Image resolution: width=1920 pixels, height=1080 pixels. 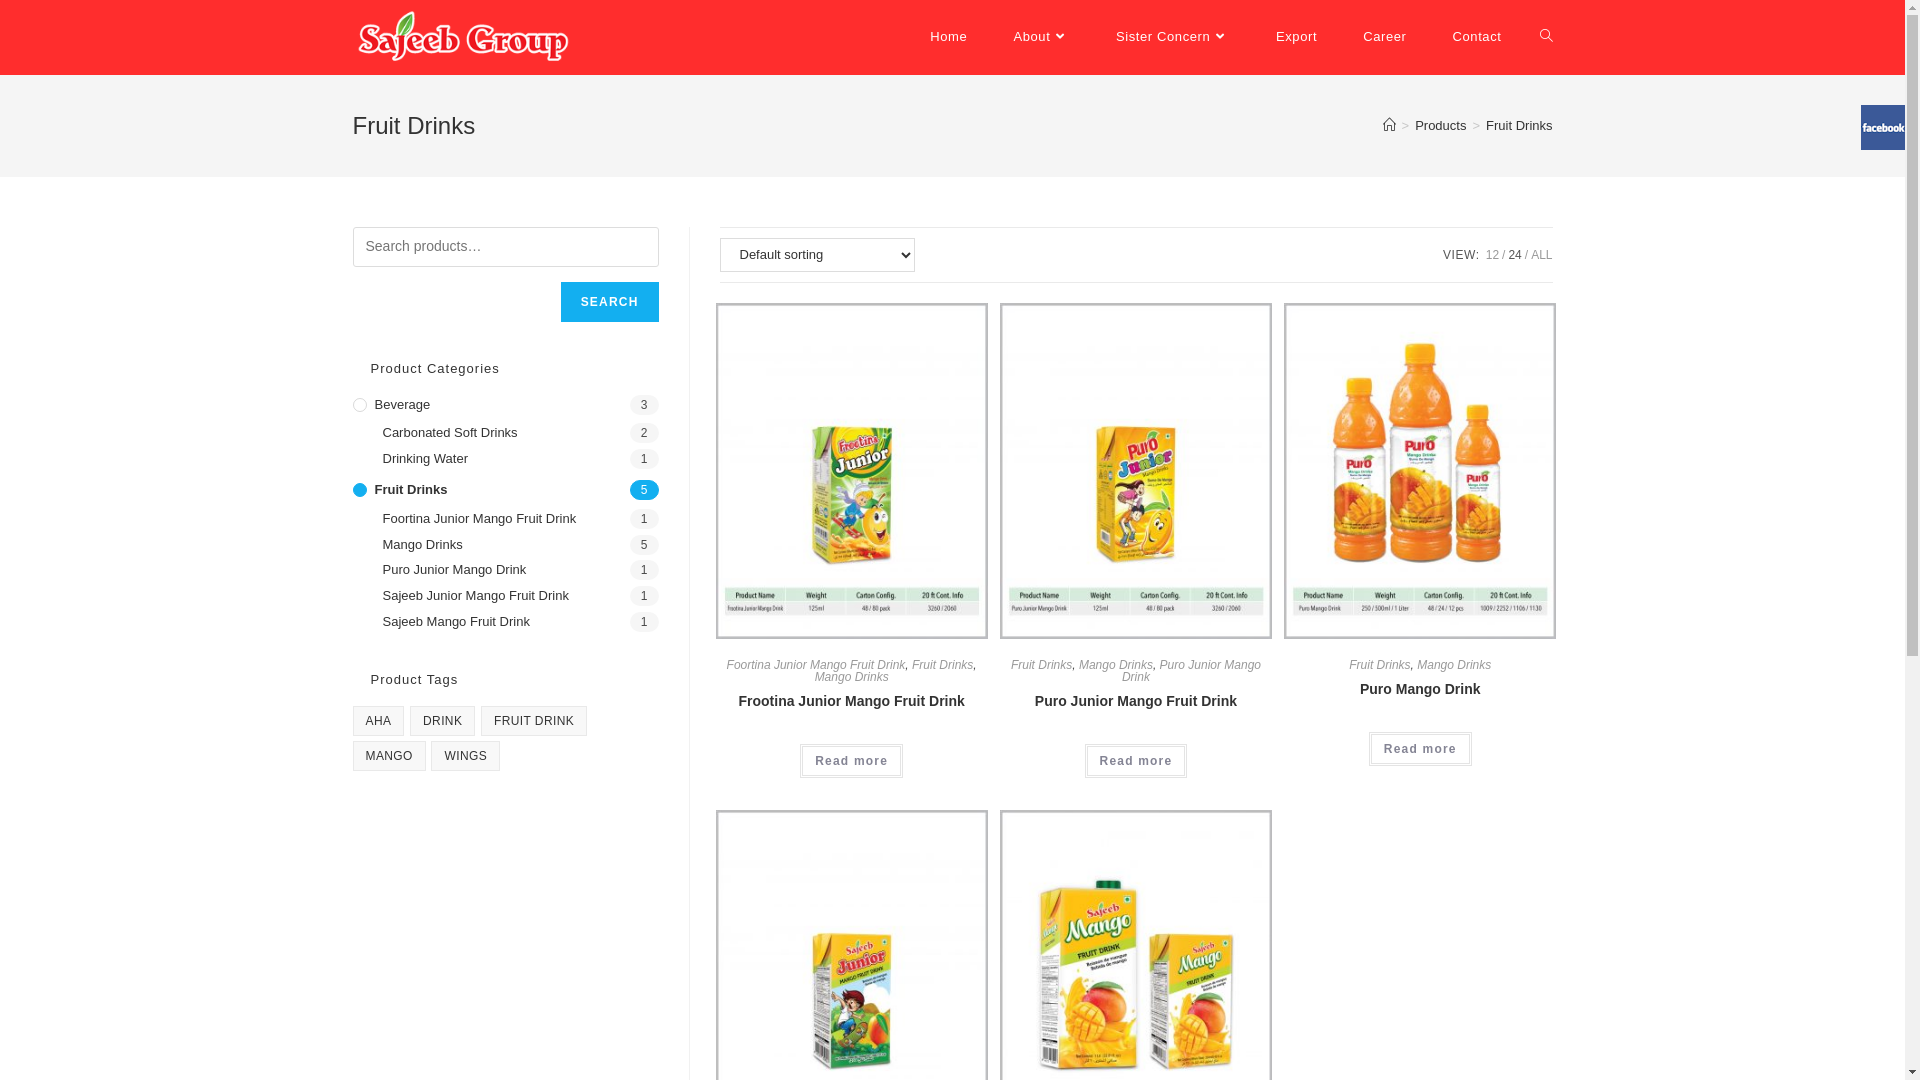 What do you see at coordinates (948, 37) in the screenshot?
I see `Home` at bounding box center [948, 37].